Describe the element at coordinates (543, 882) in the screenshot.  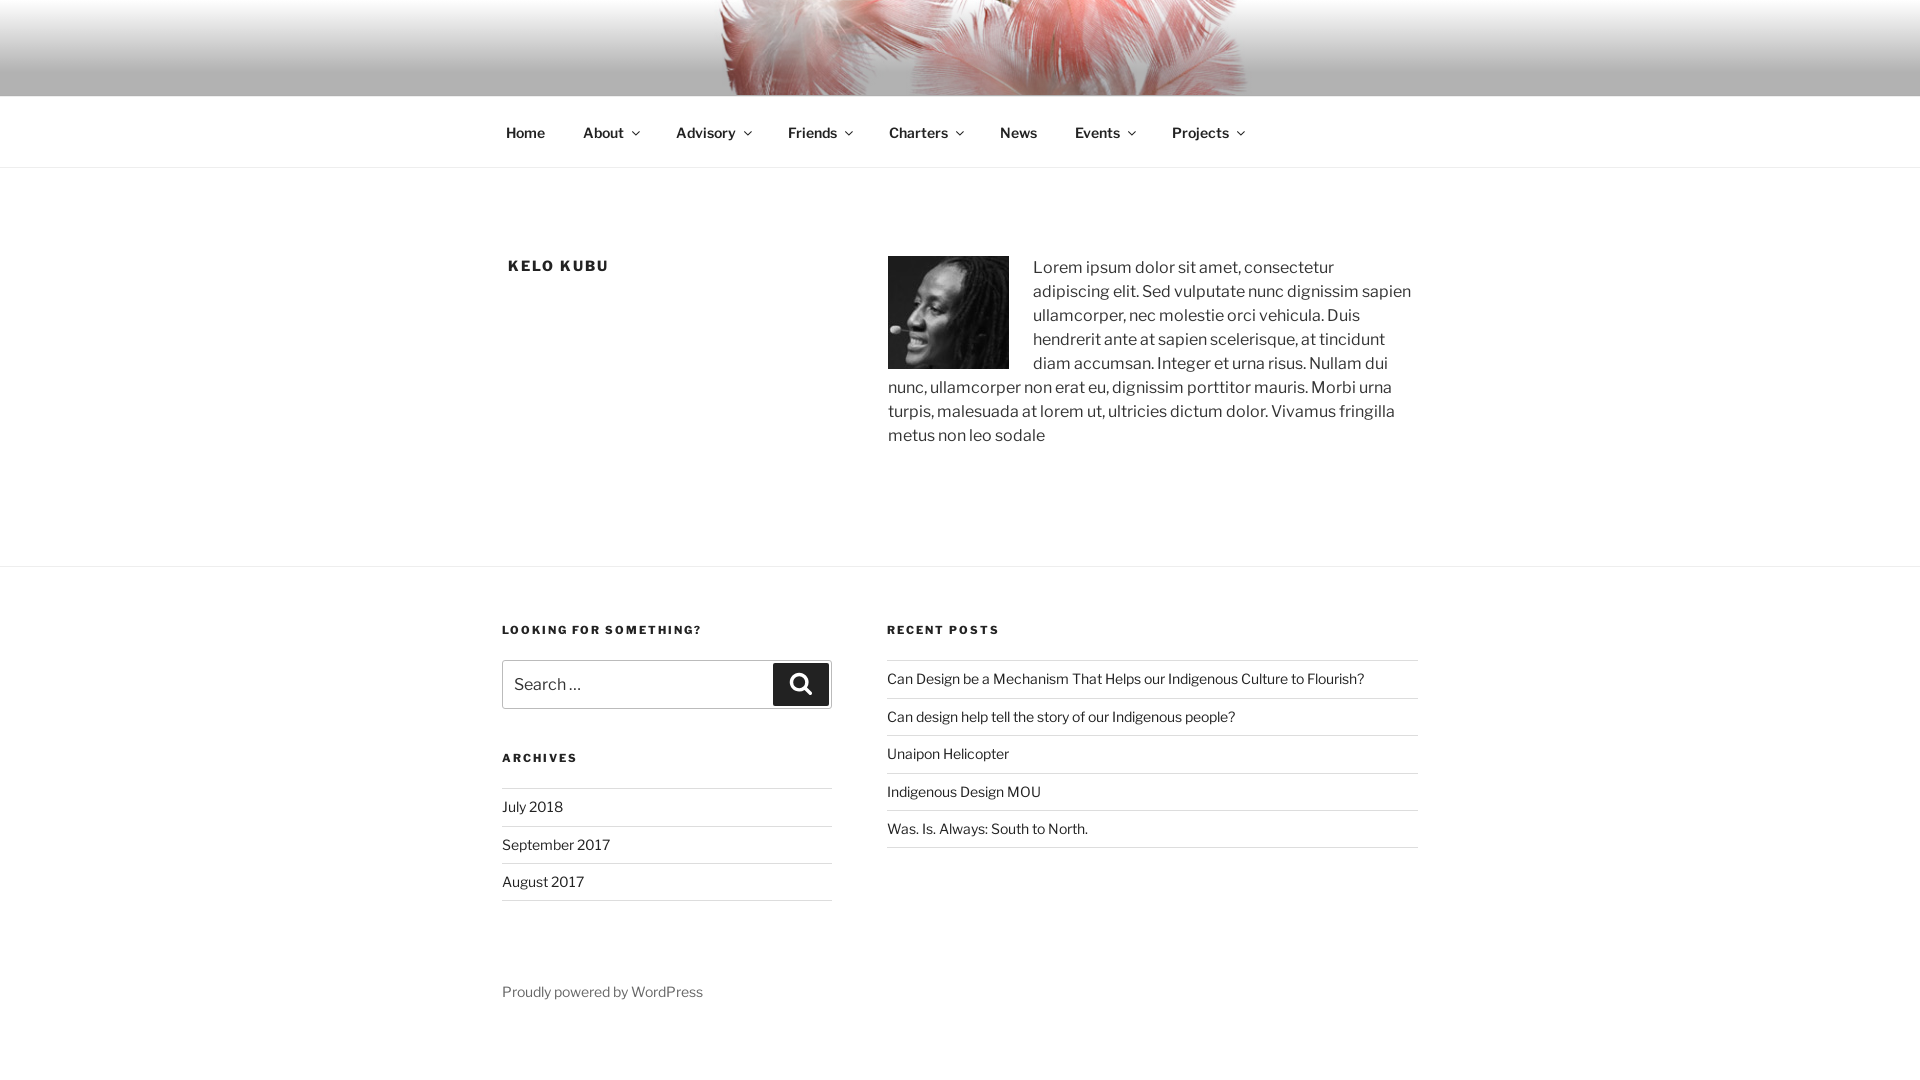
I see `August 2017` at that location.